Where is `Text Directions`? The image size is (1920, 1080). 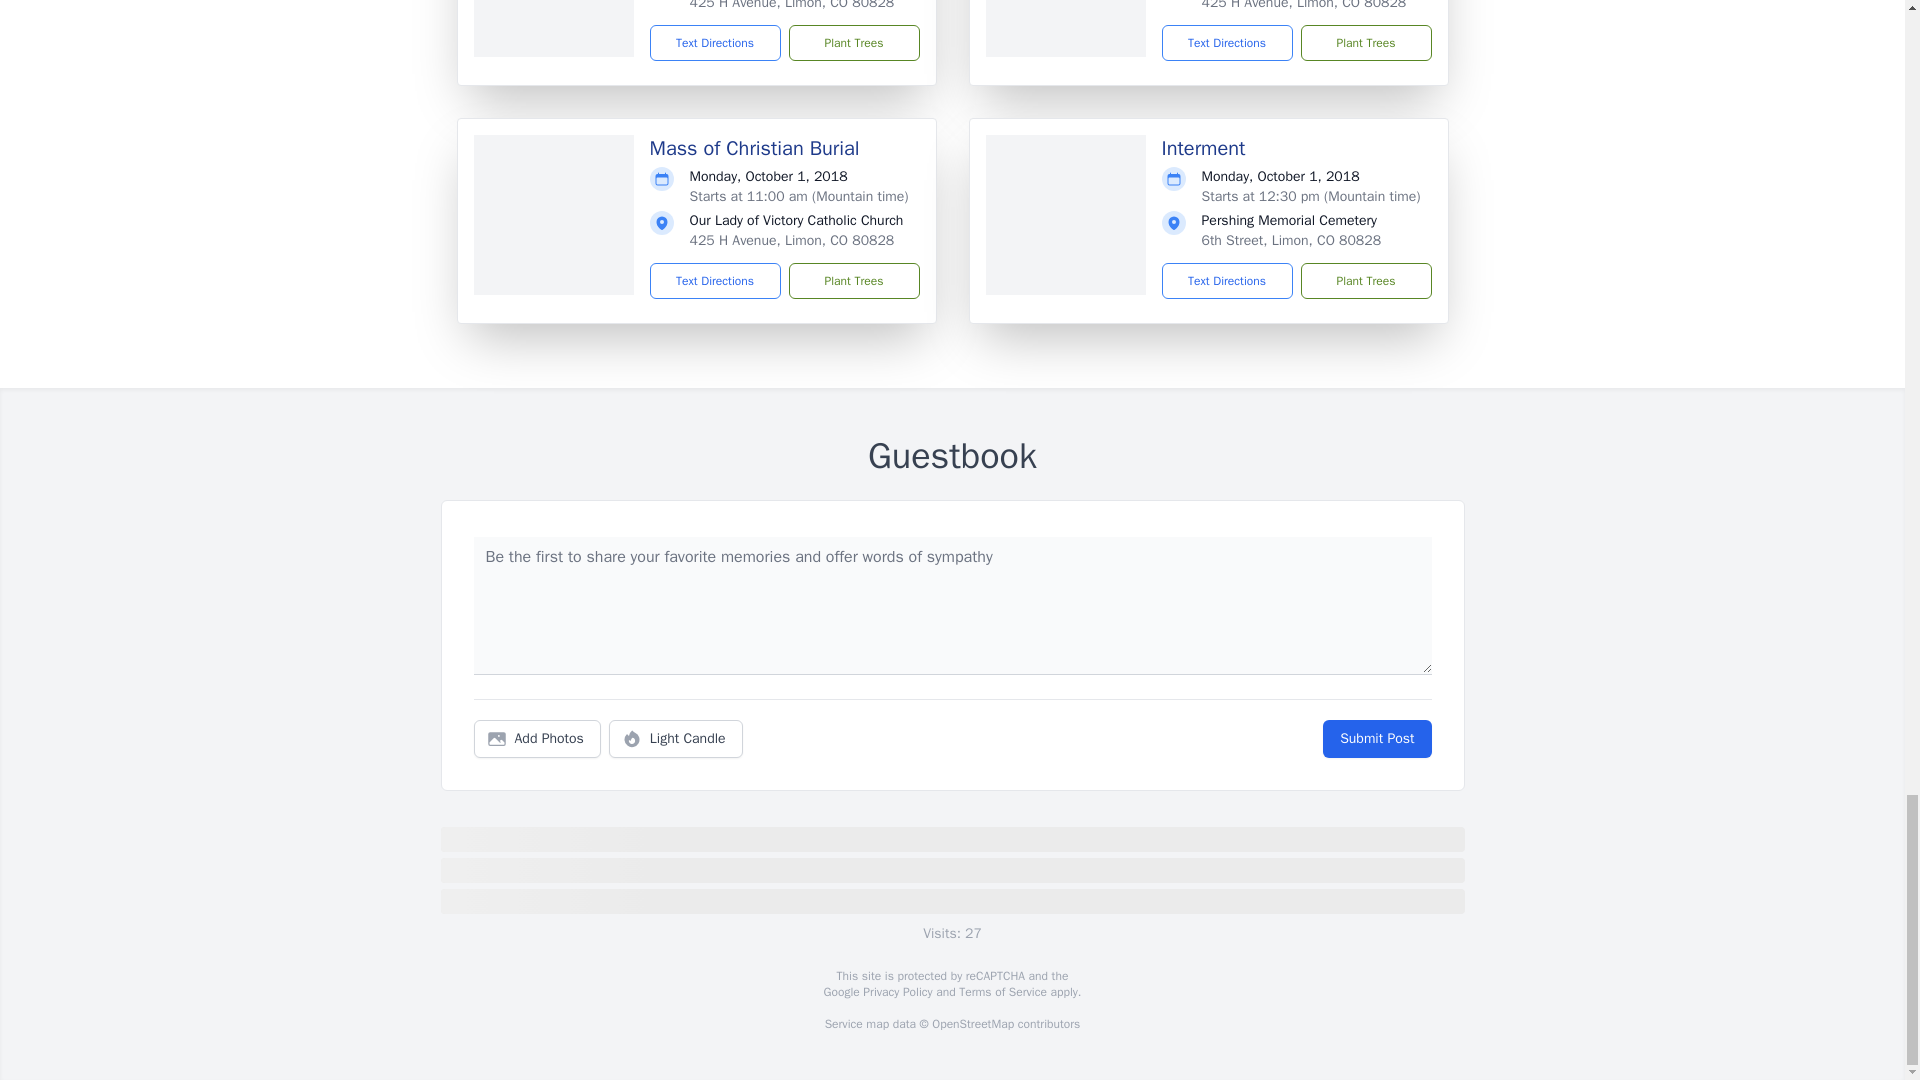
Text Directions is located at coordinates (1226, 281).